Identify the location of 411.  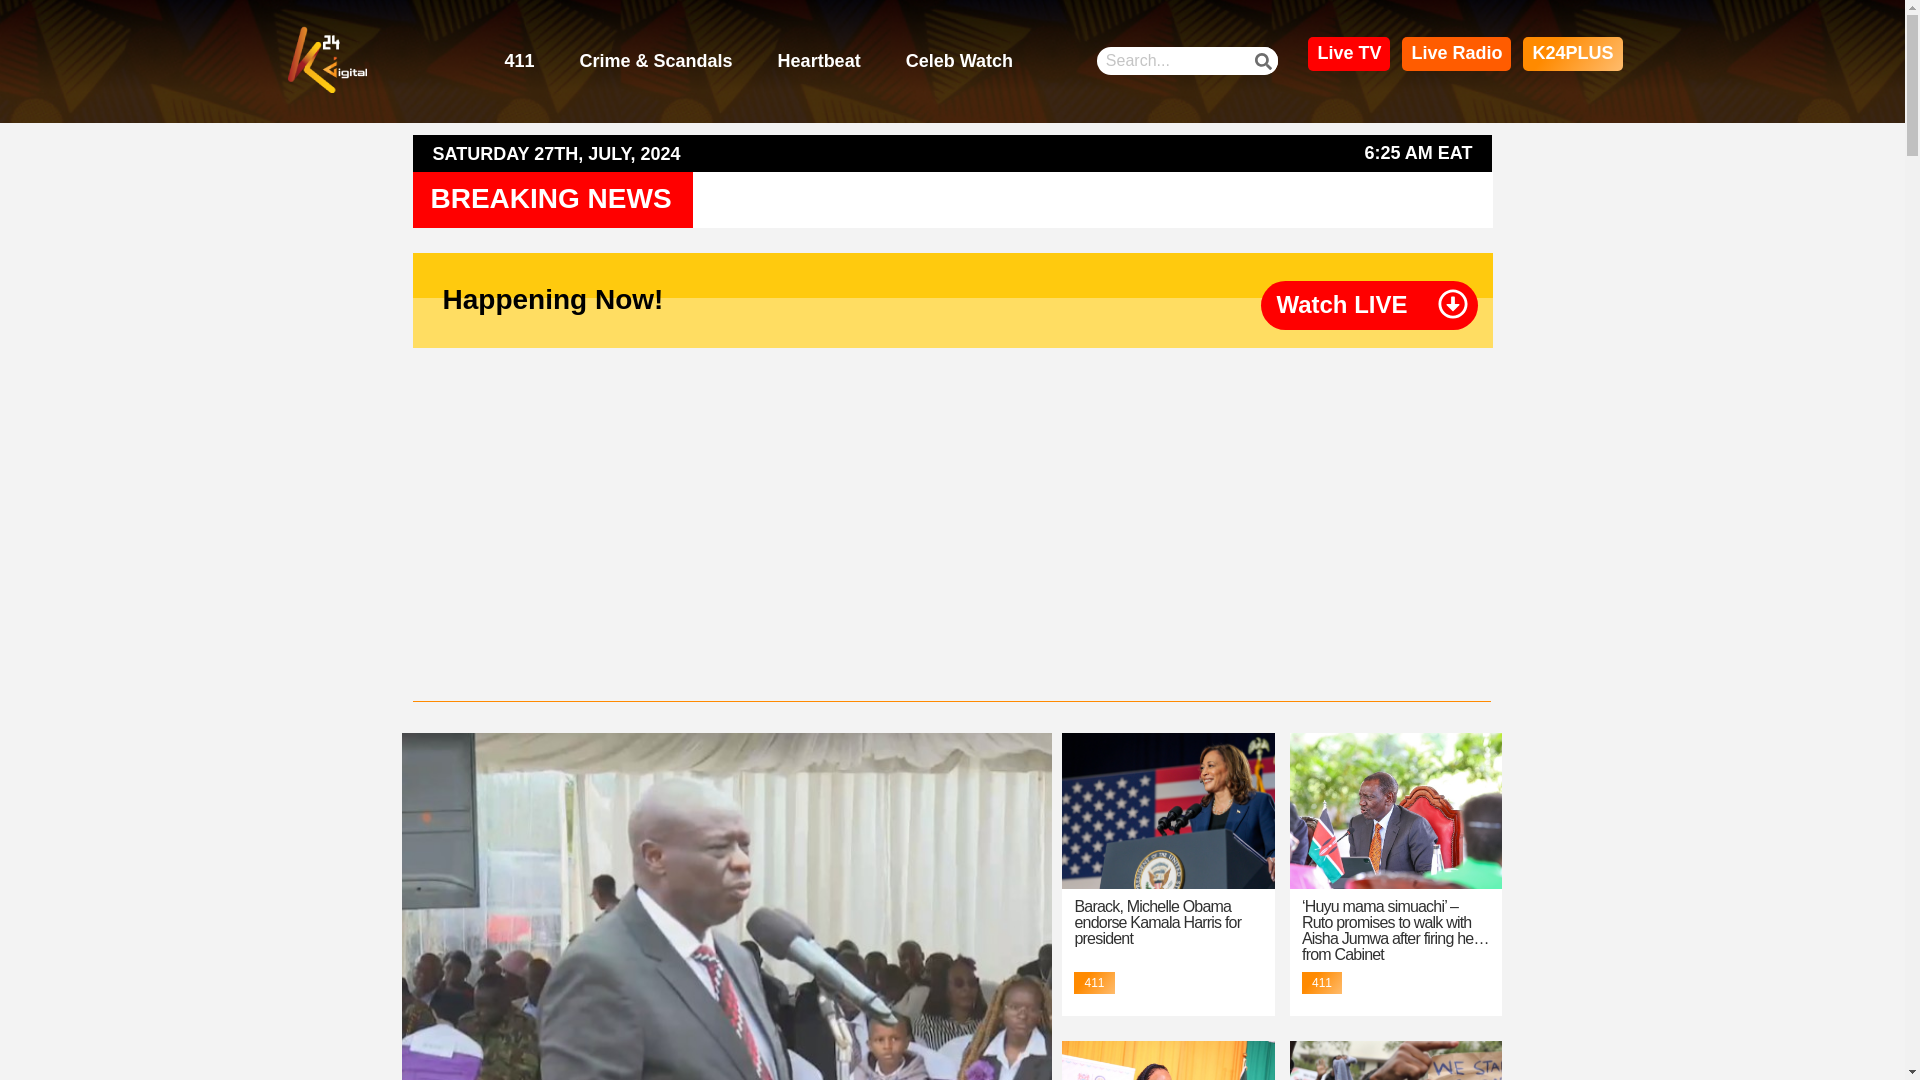
(518, 62).